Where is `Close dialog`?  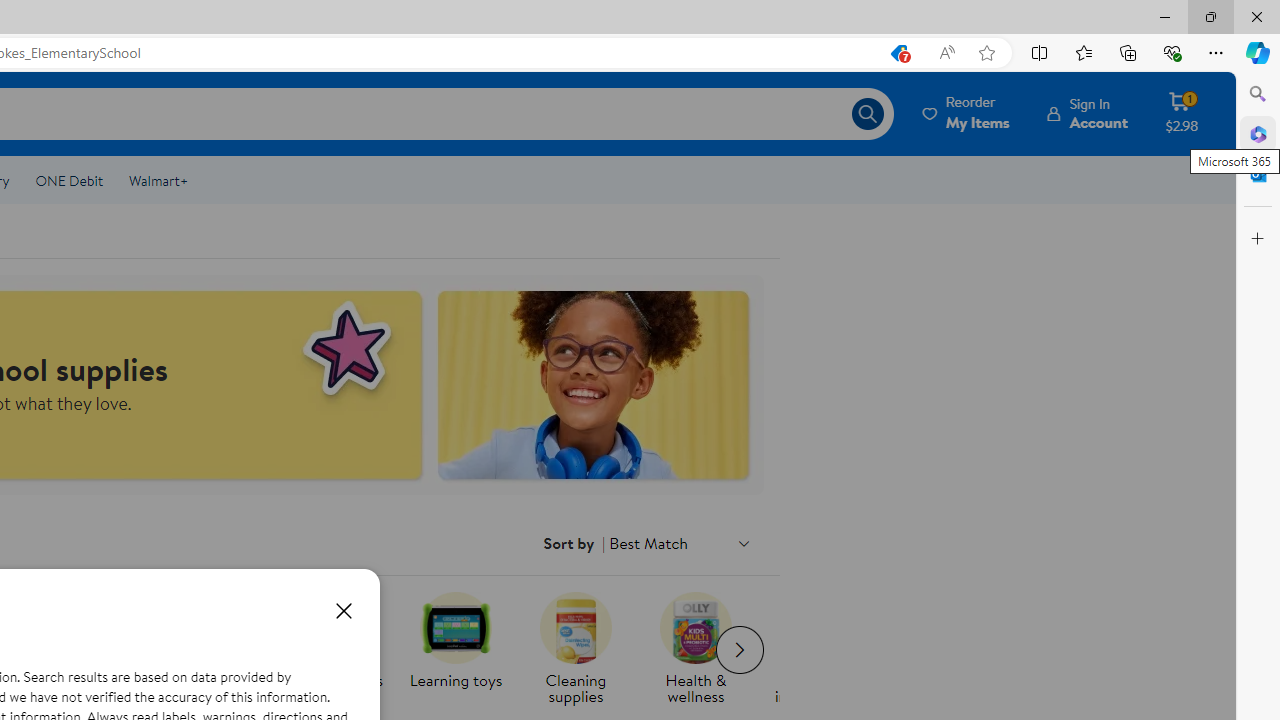
Close dialog is located at coordinates (343, 610).